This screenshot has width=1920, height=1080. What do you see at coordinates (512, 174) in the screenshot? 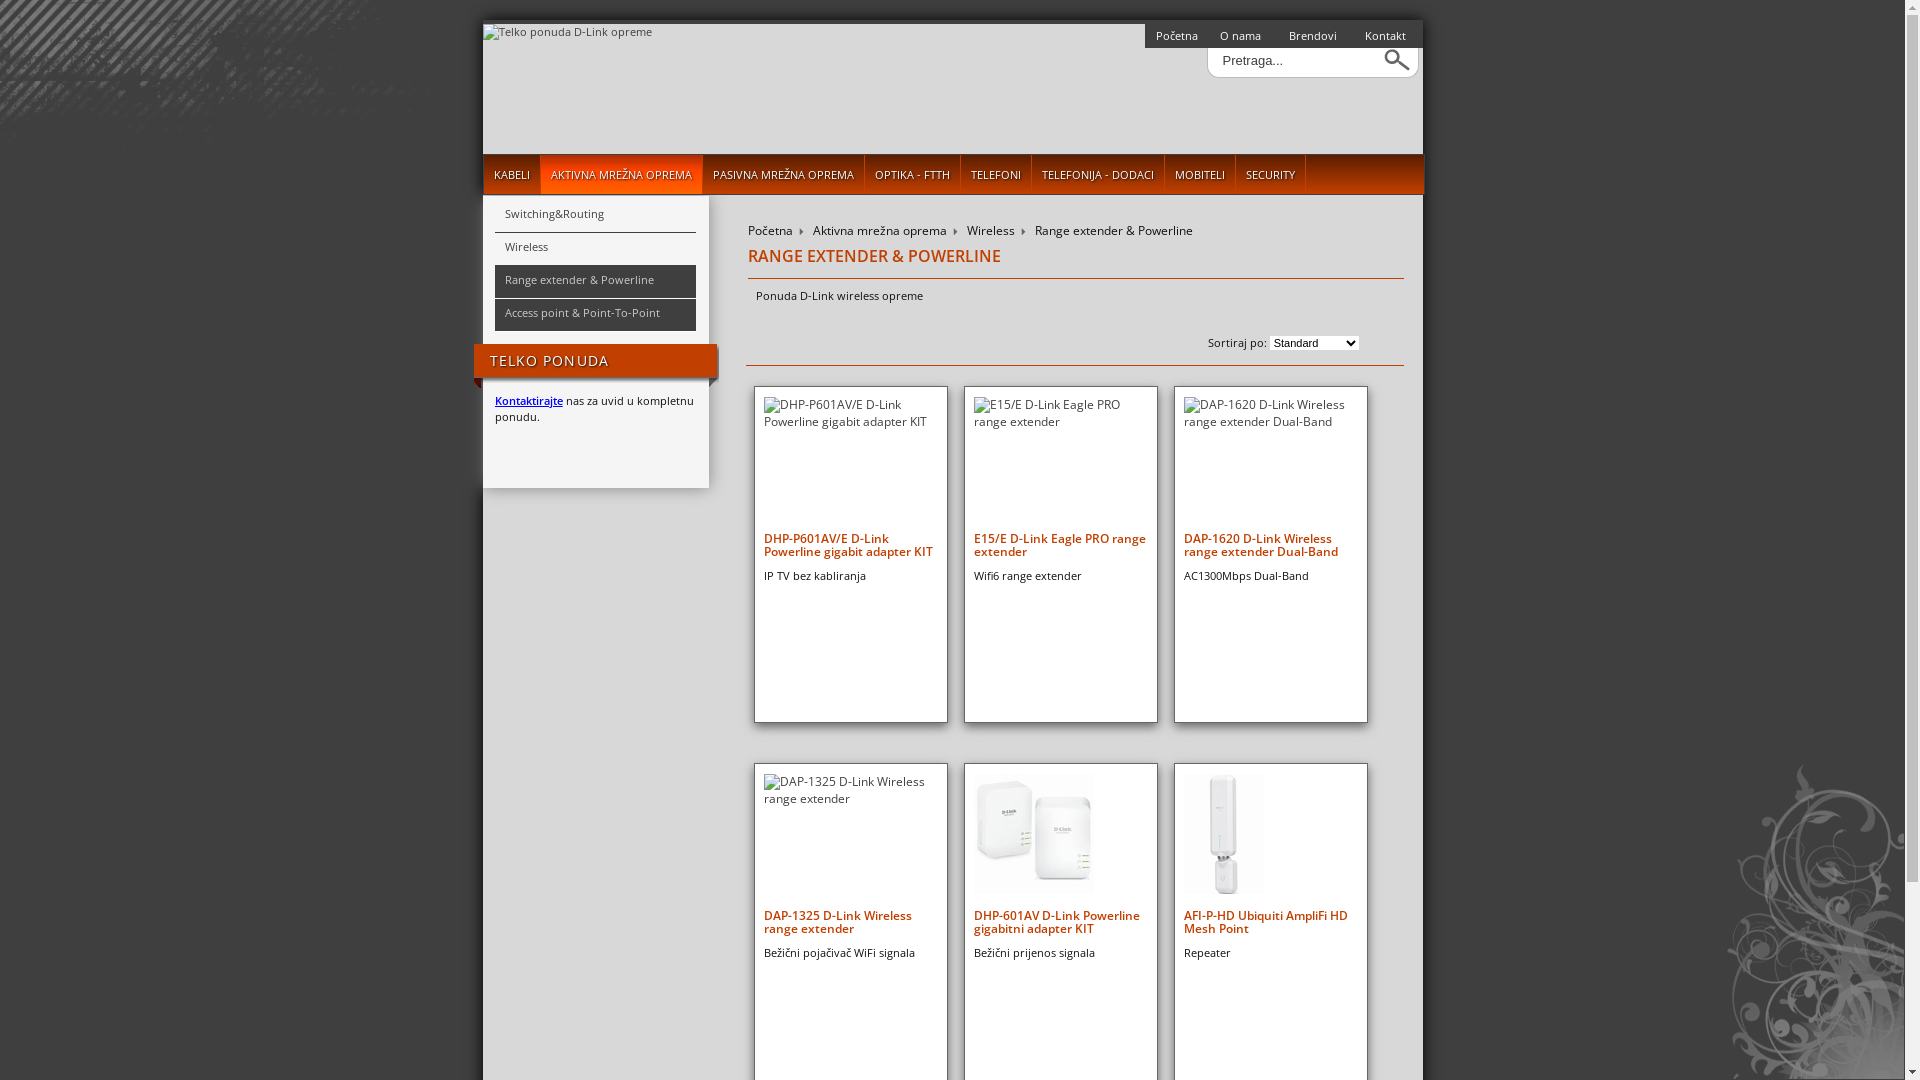
I see `KABELI` at bounding box center [512, 174].